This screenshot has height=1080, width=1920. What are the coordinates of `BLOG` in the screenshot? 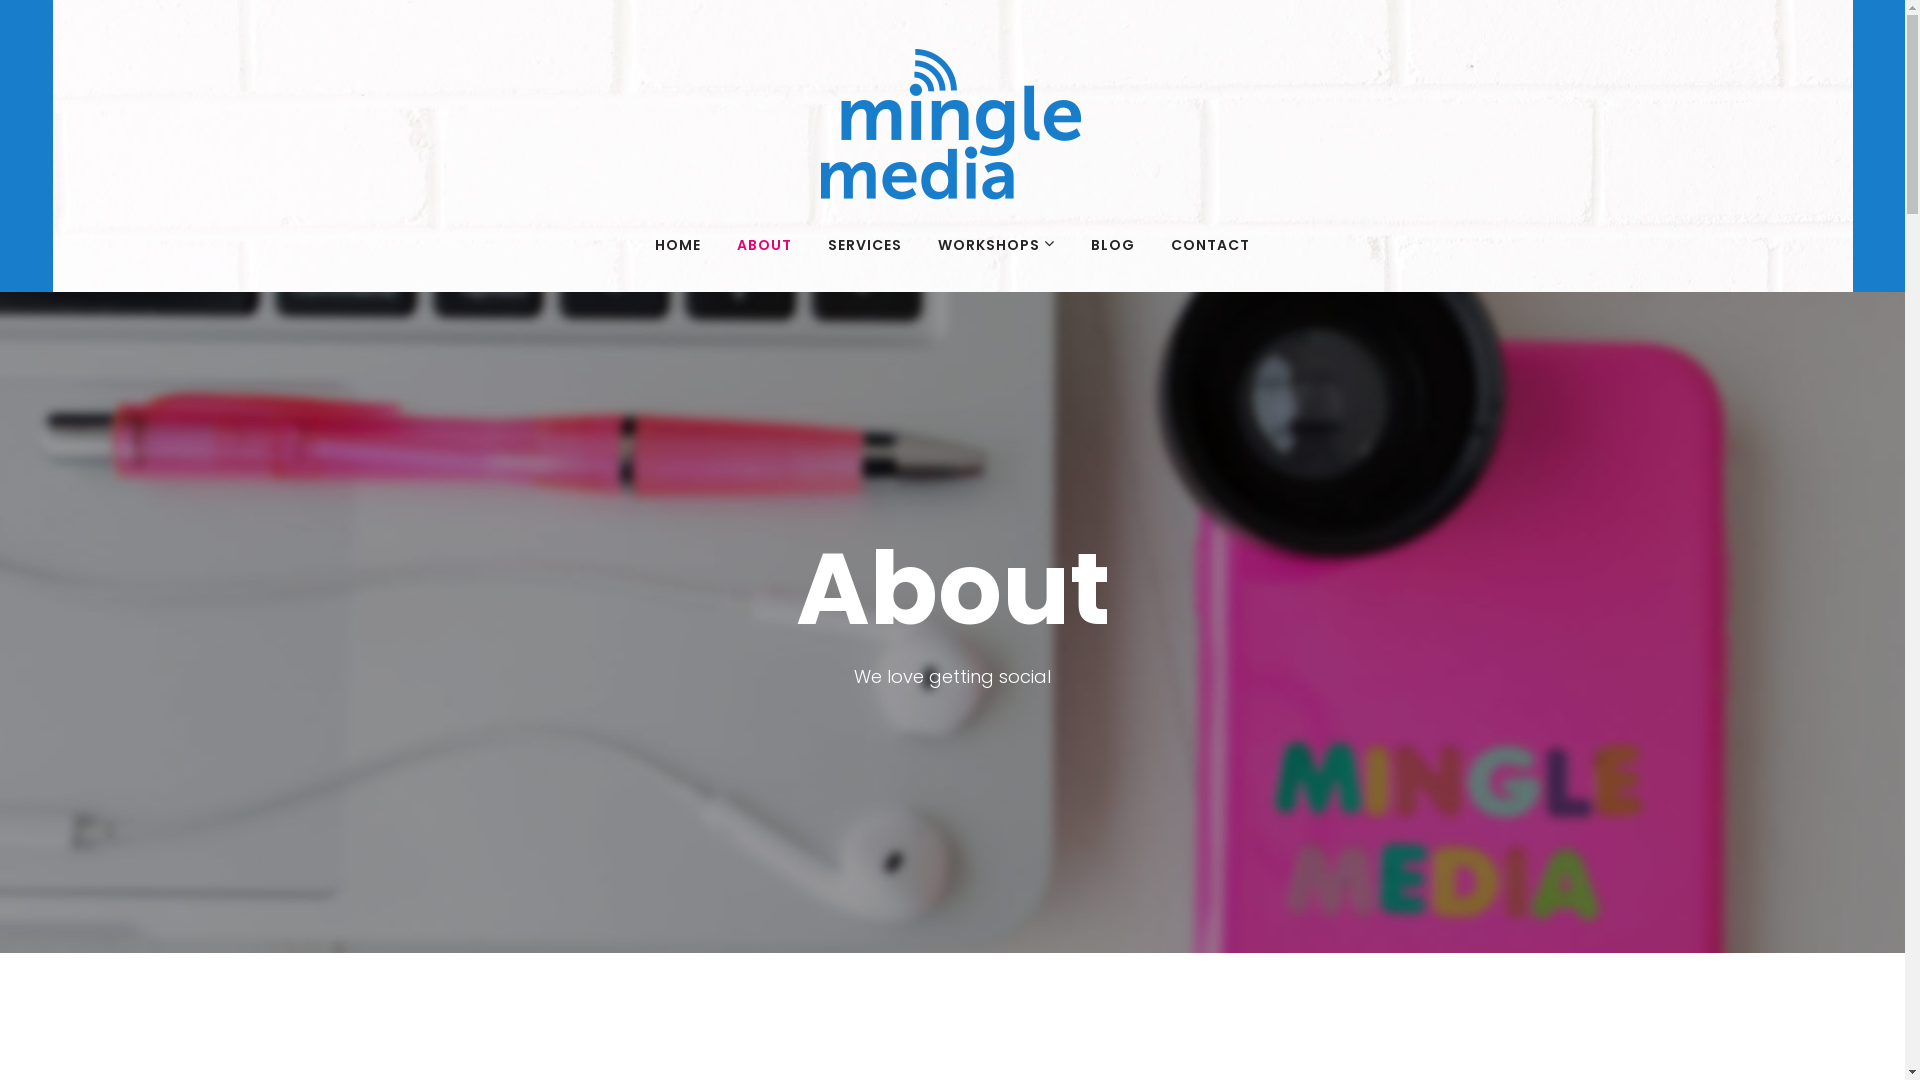 It's located at (1113, 245).